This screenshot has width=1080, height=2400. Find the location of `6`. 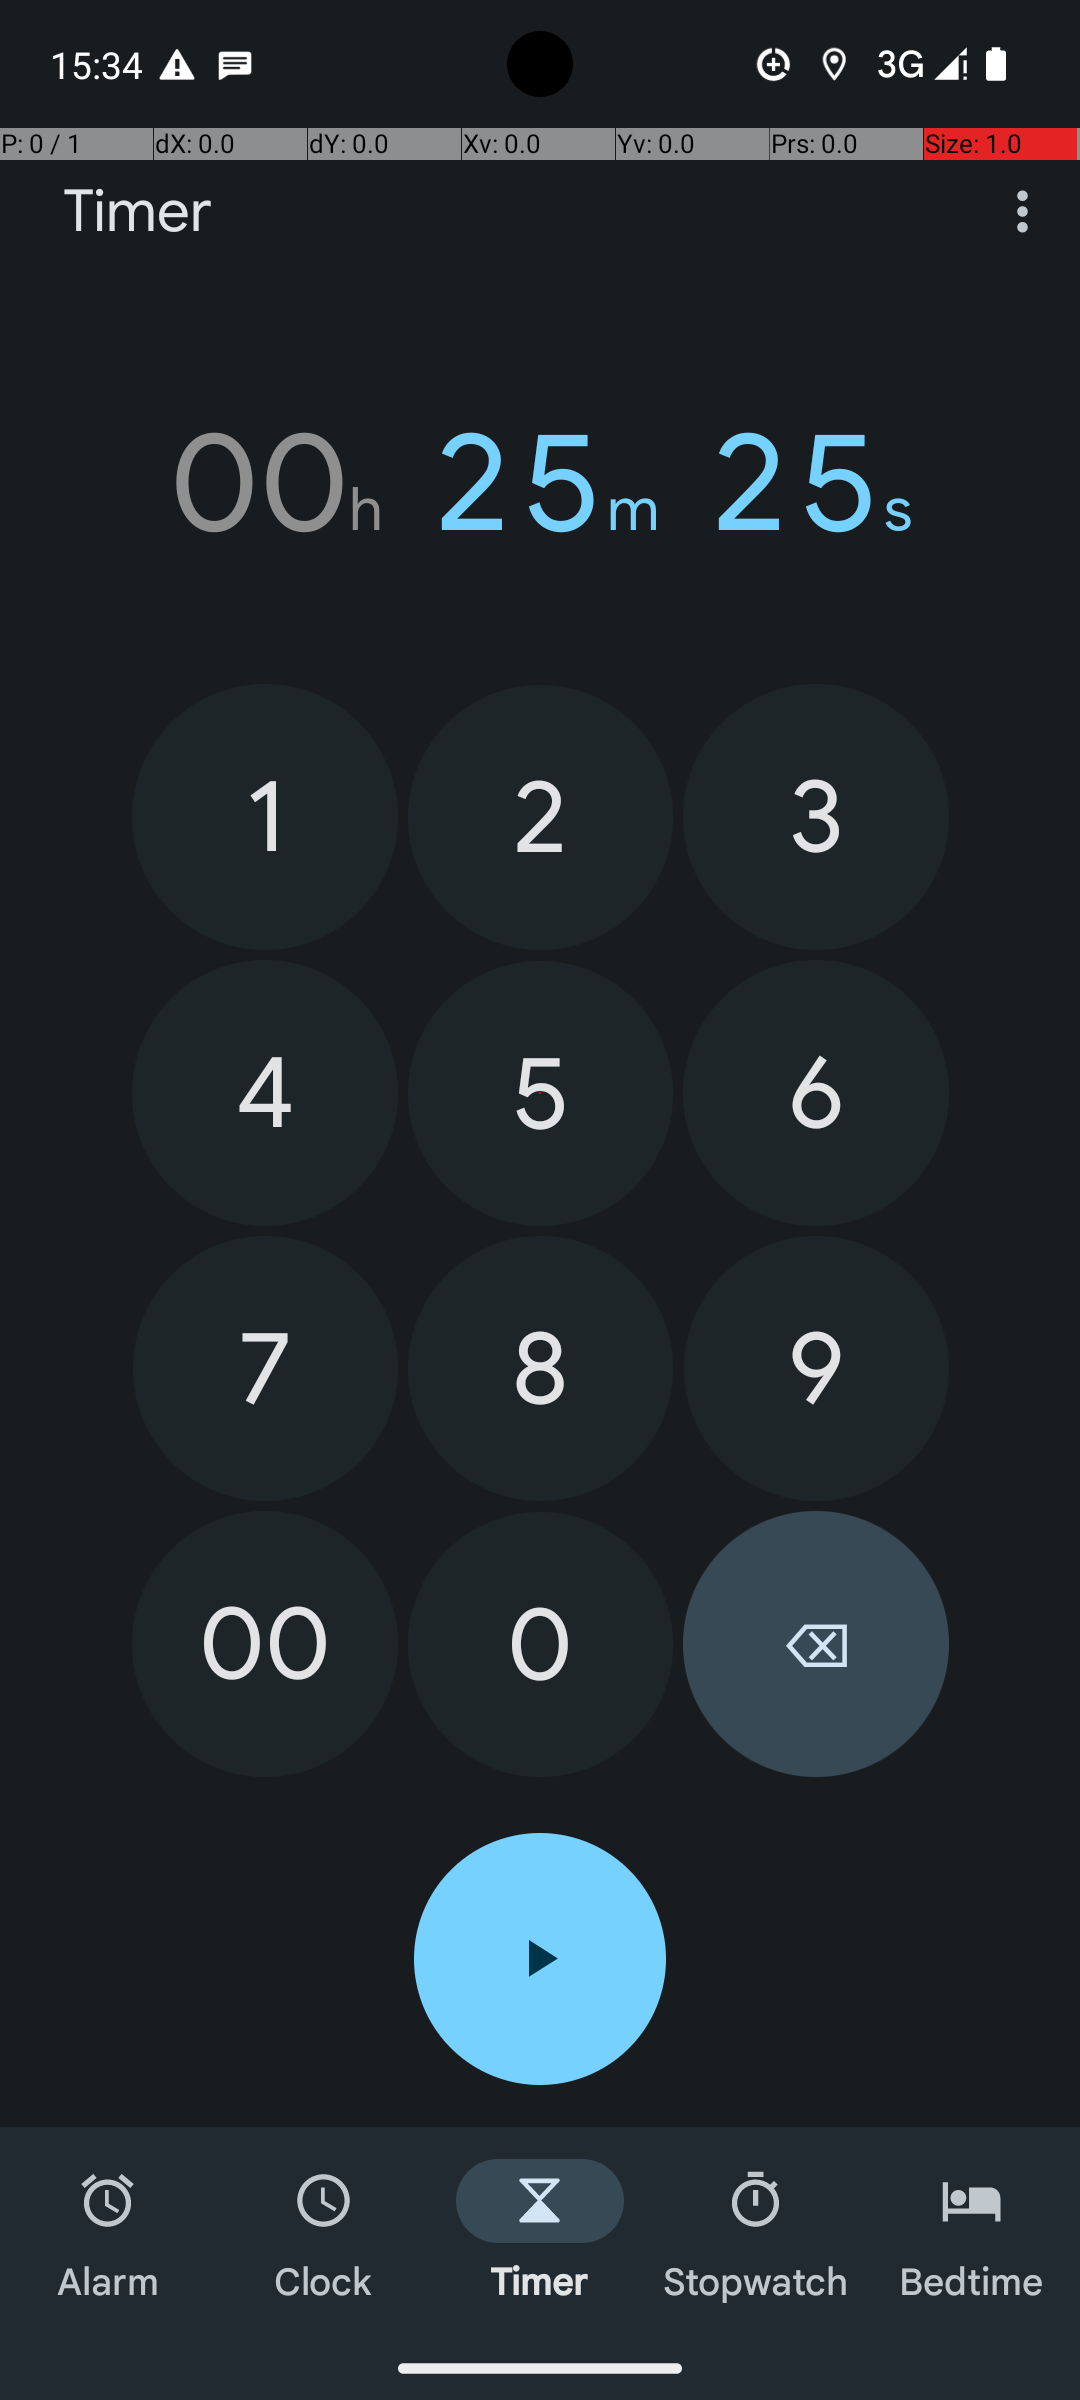

6 is located at coordinates (816, 1093).